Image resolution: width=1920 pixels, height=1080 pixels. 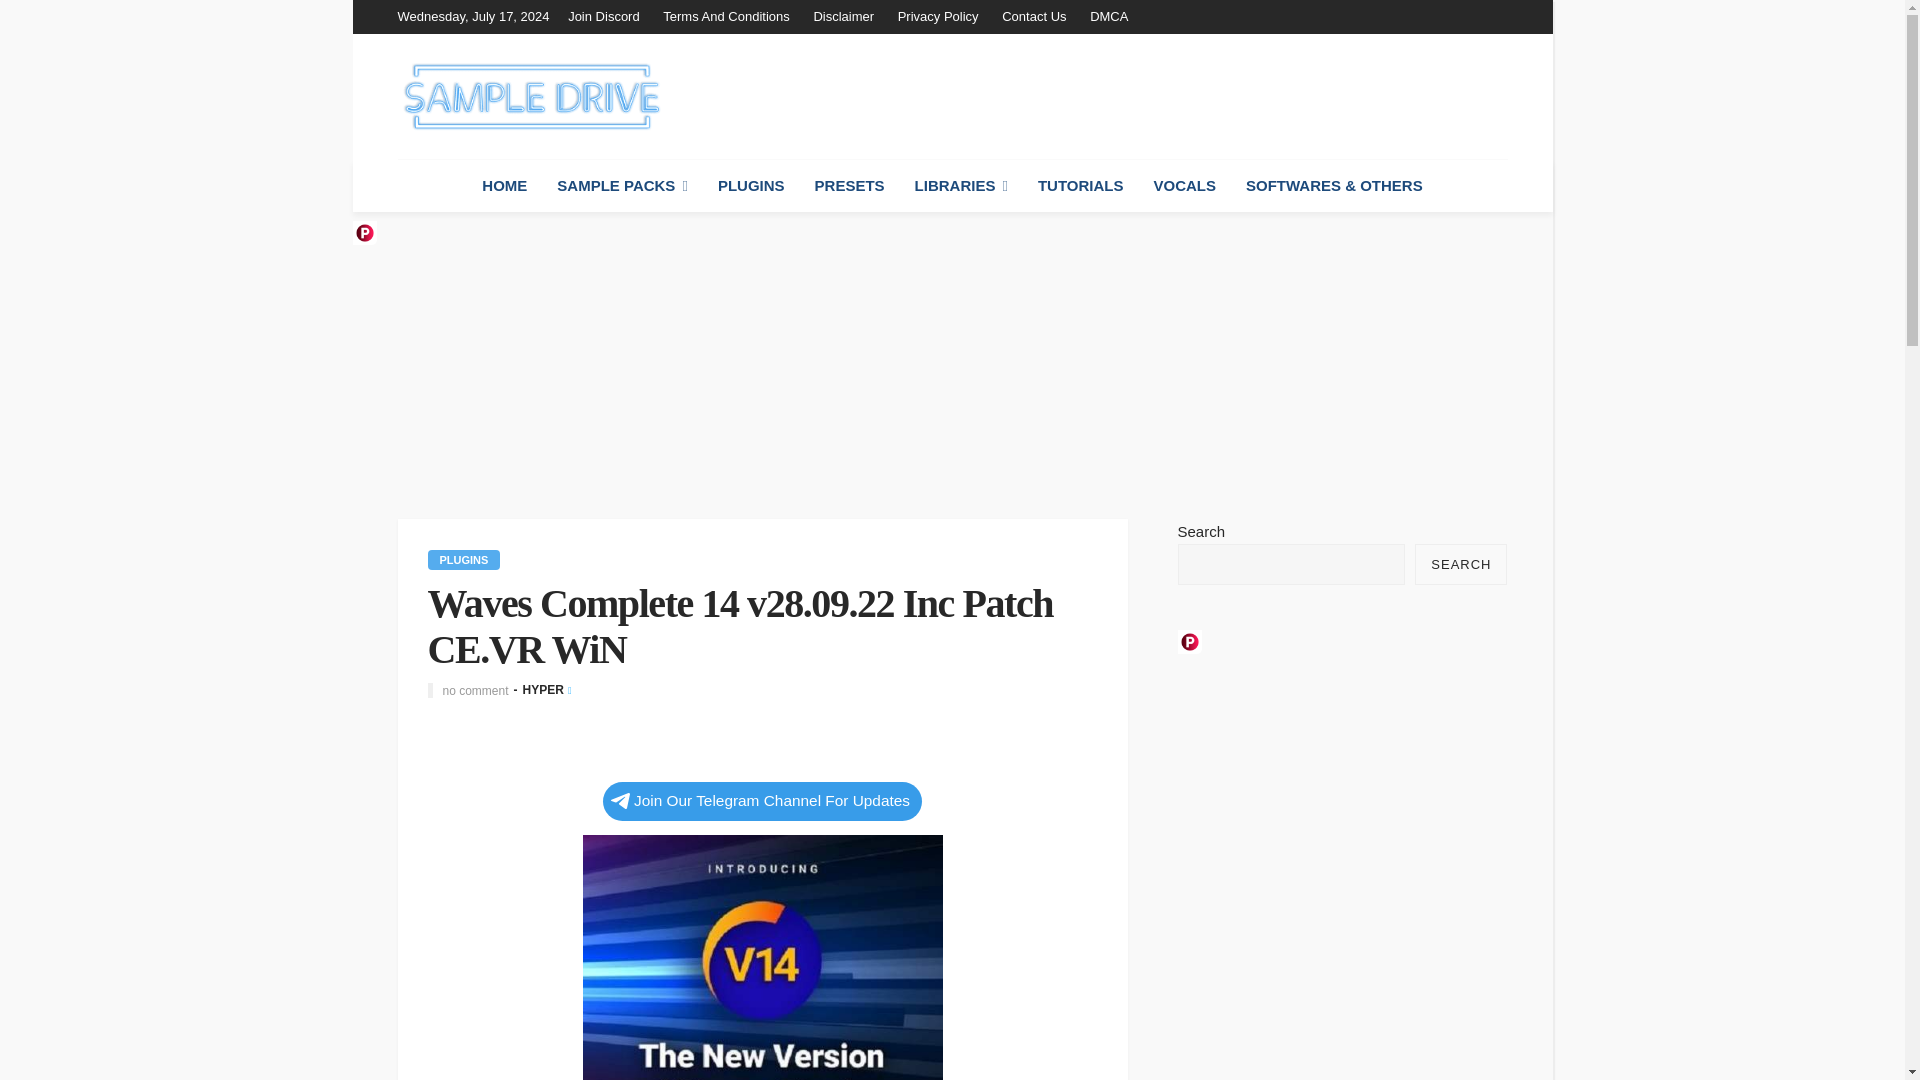 What do you see at coordinates (464, 560) in the screenshot?
I see `PLUGINS` at bounding box center [464, 560].